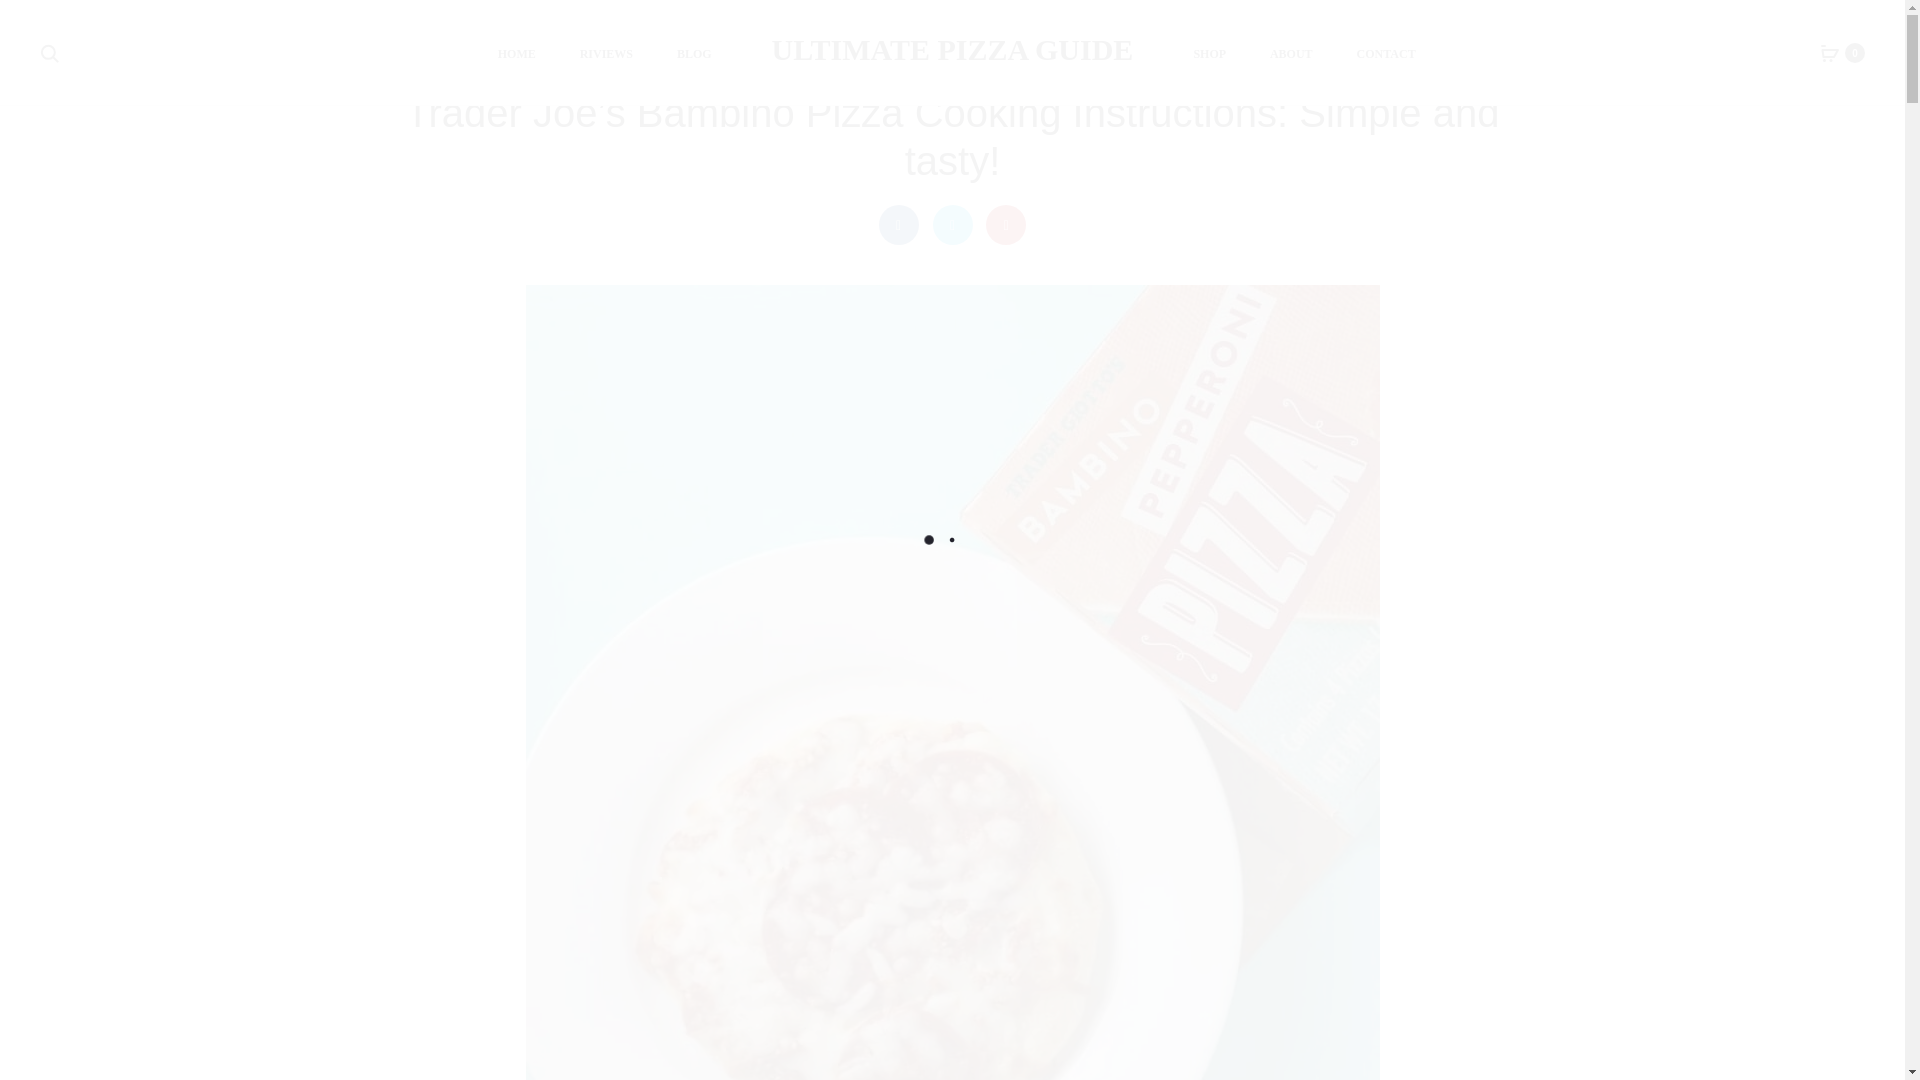  I want to click on HOME, so click(516, 55).